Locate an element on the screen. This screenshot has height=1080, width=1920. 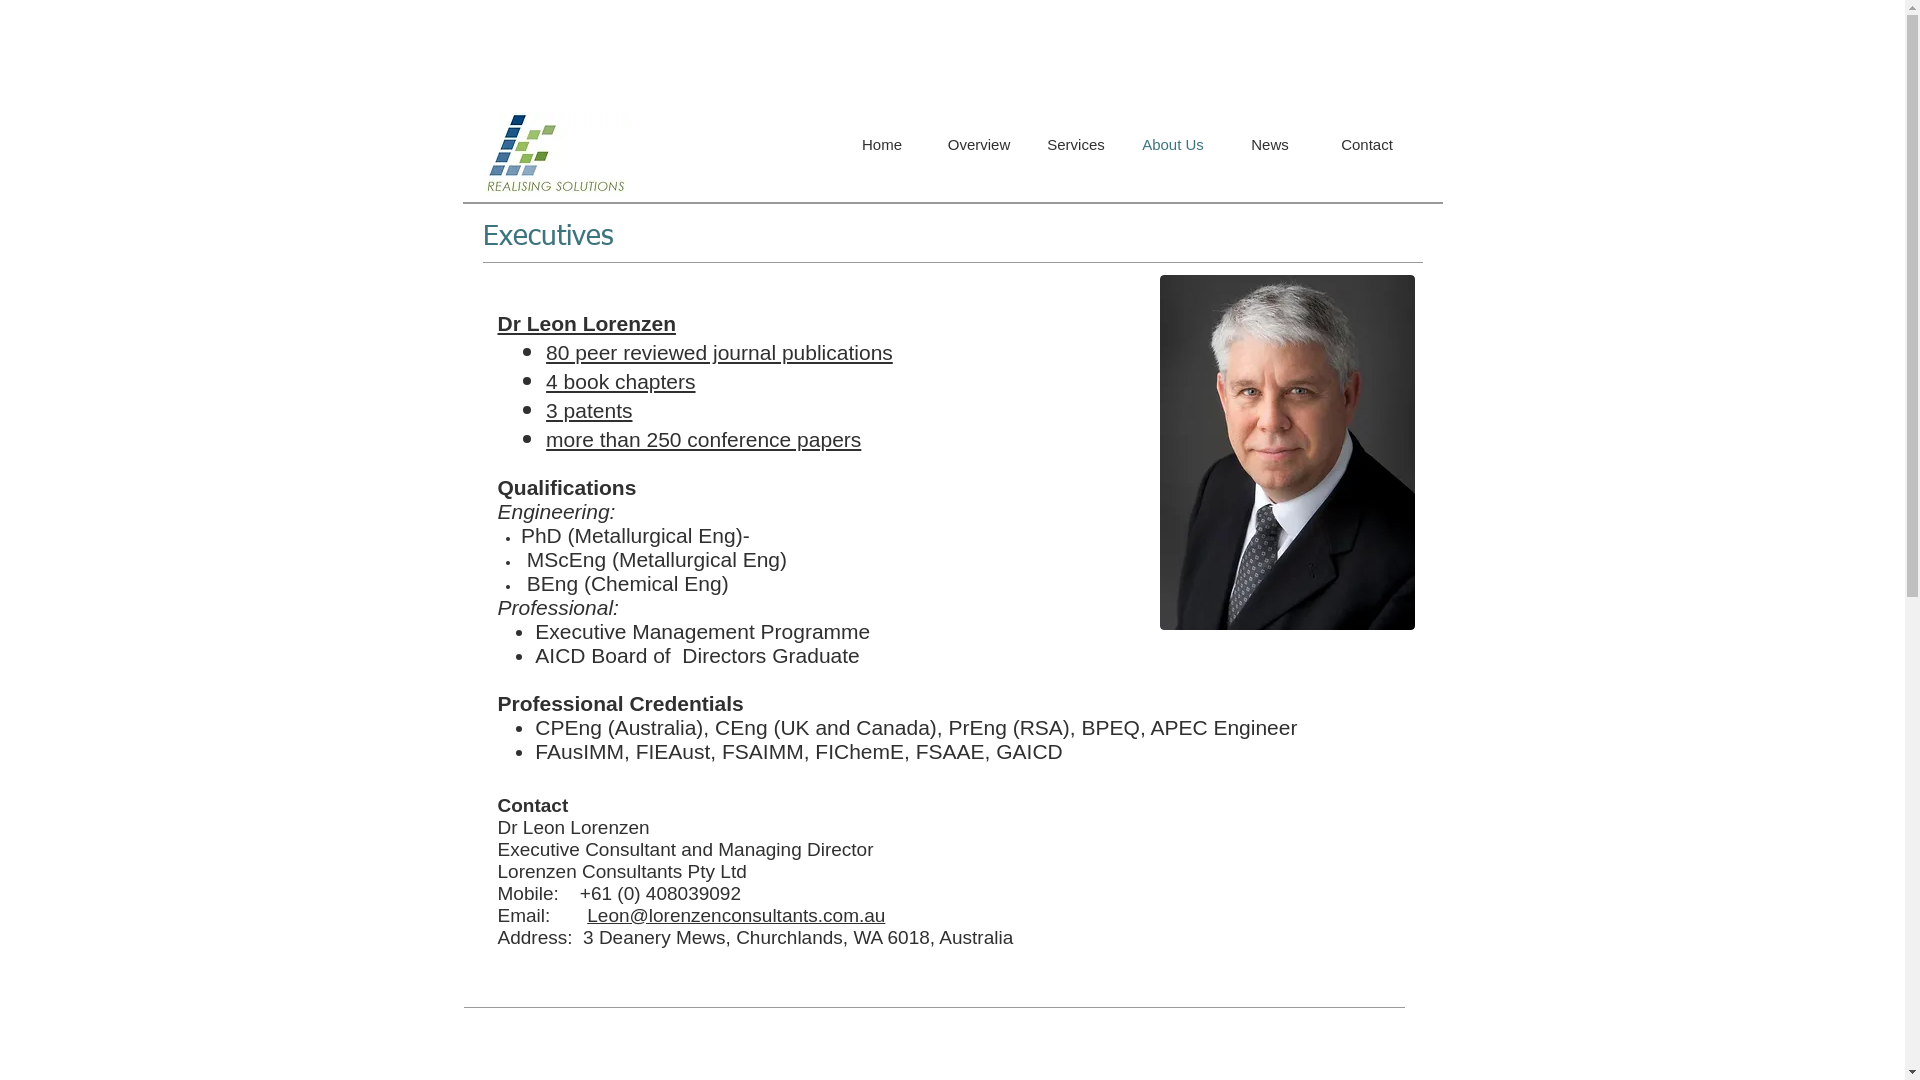
4 book chapters is located at coordinates (620, 382).